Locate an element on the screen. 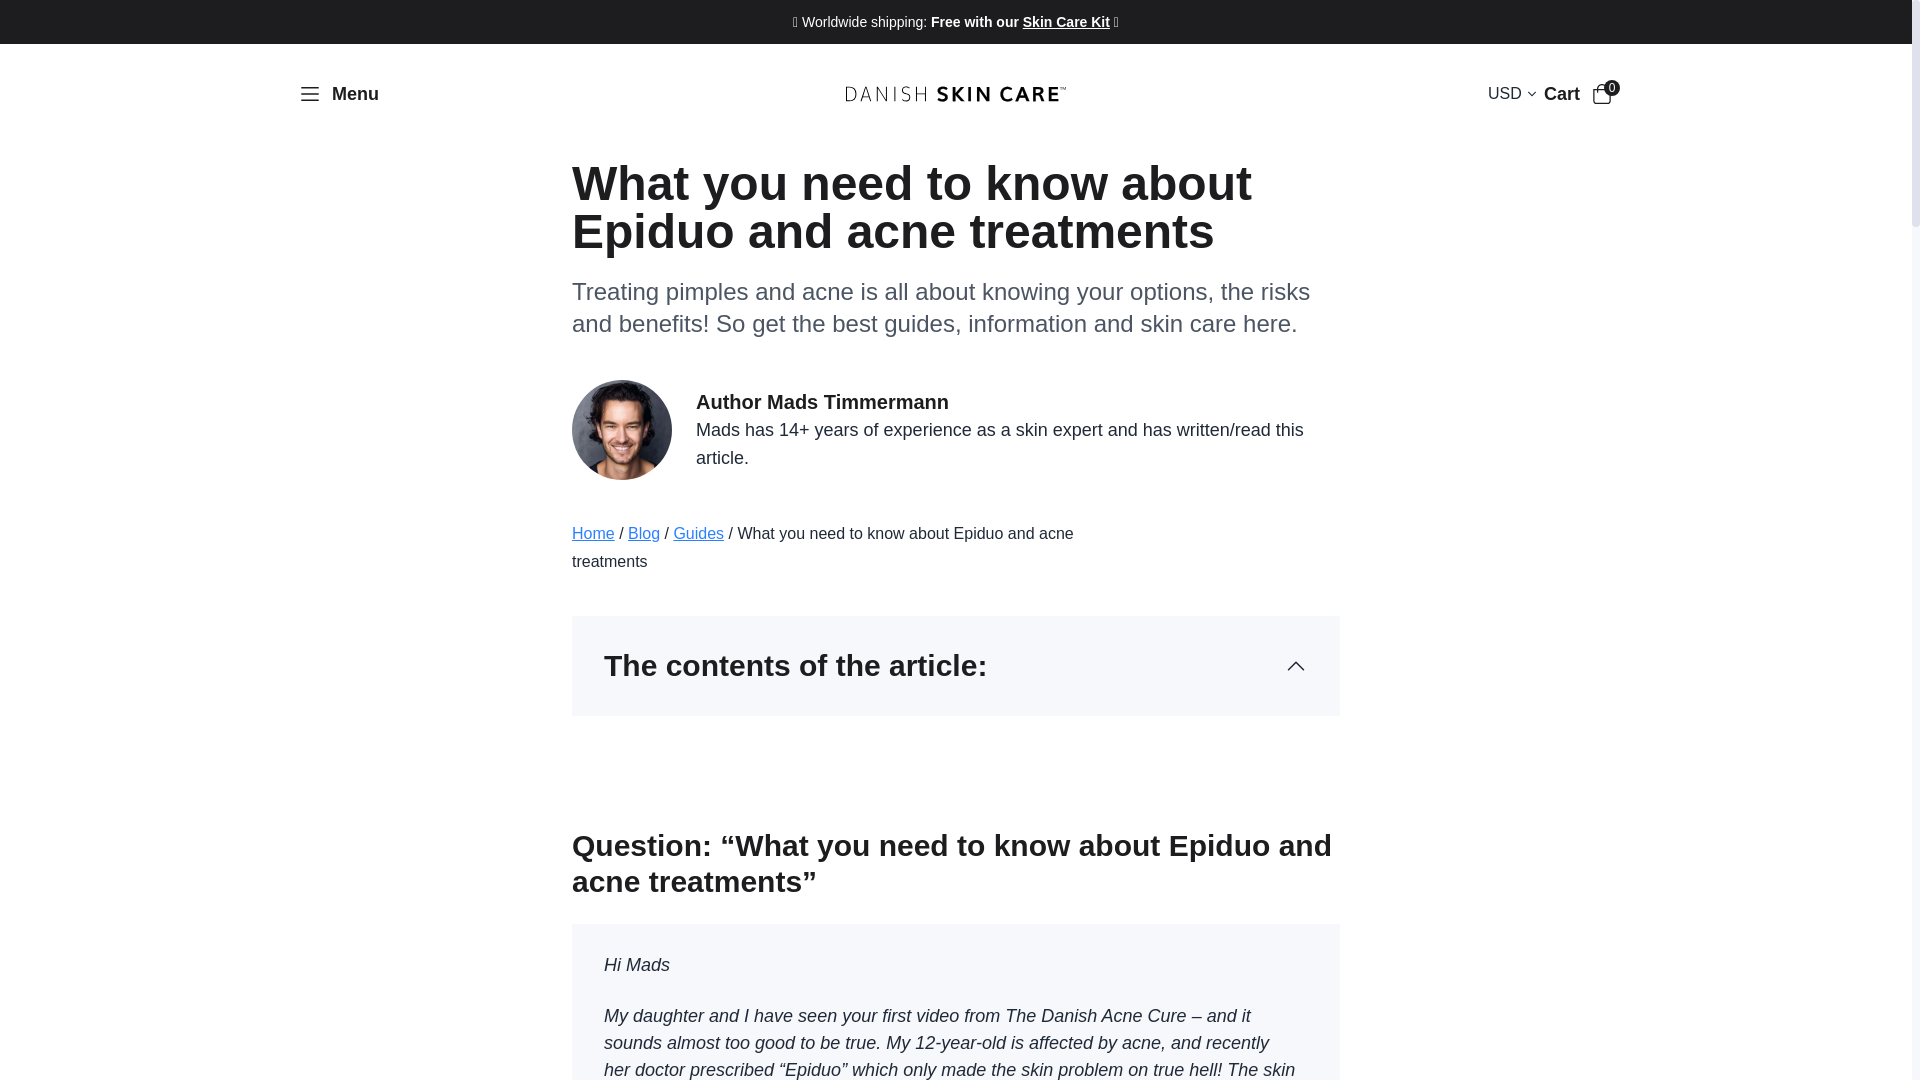 The height and width of the screenshot is (1080, 1920). Menu is located at coordinates (340, 94).